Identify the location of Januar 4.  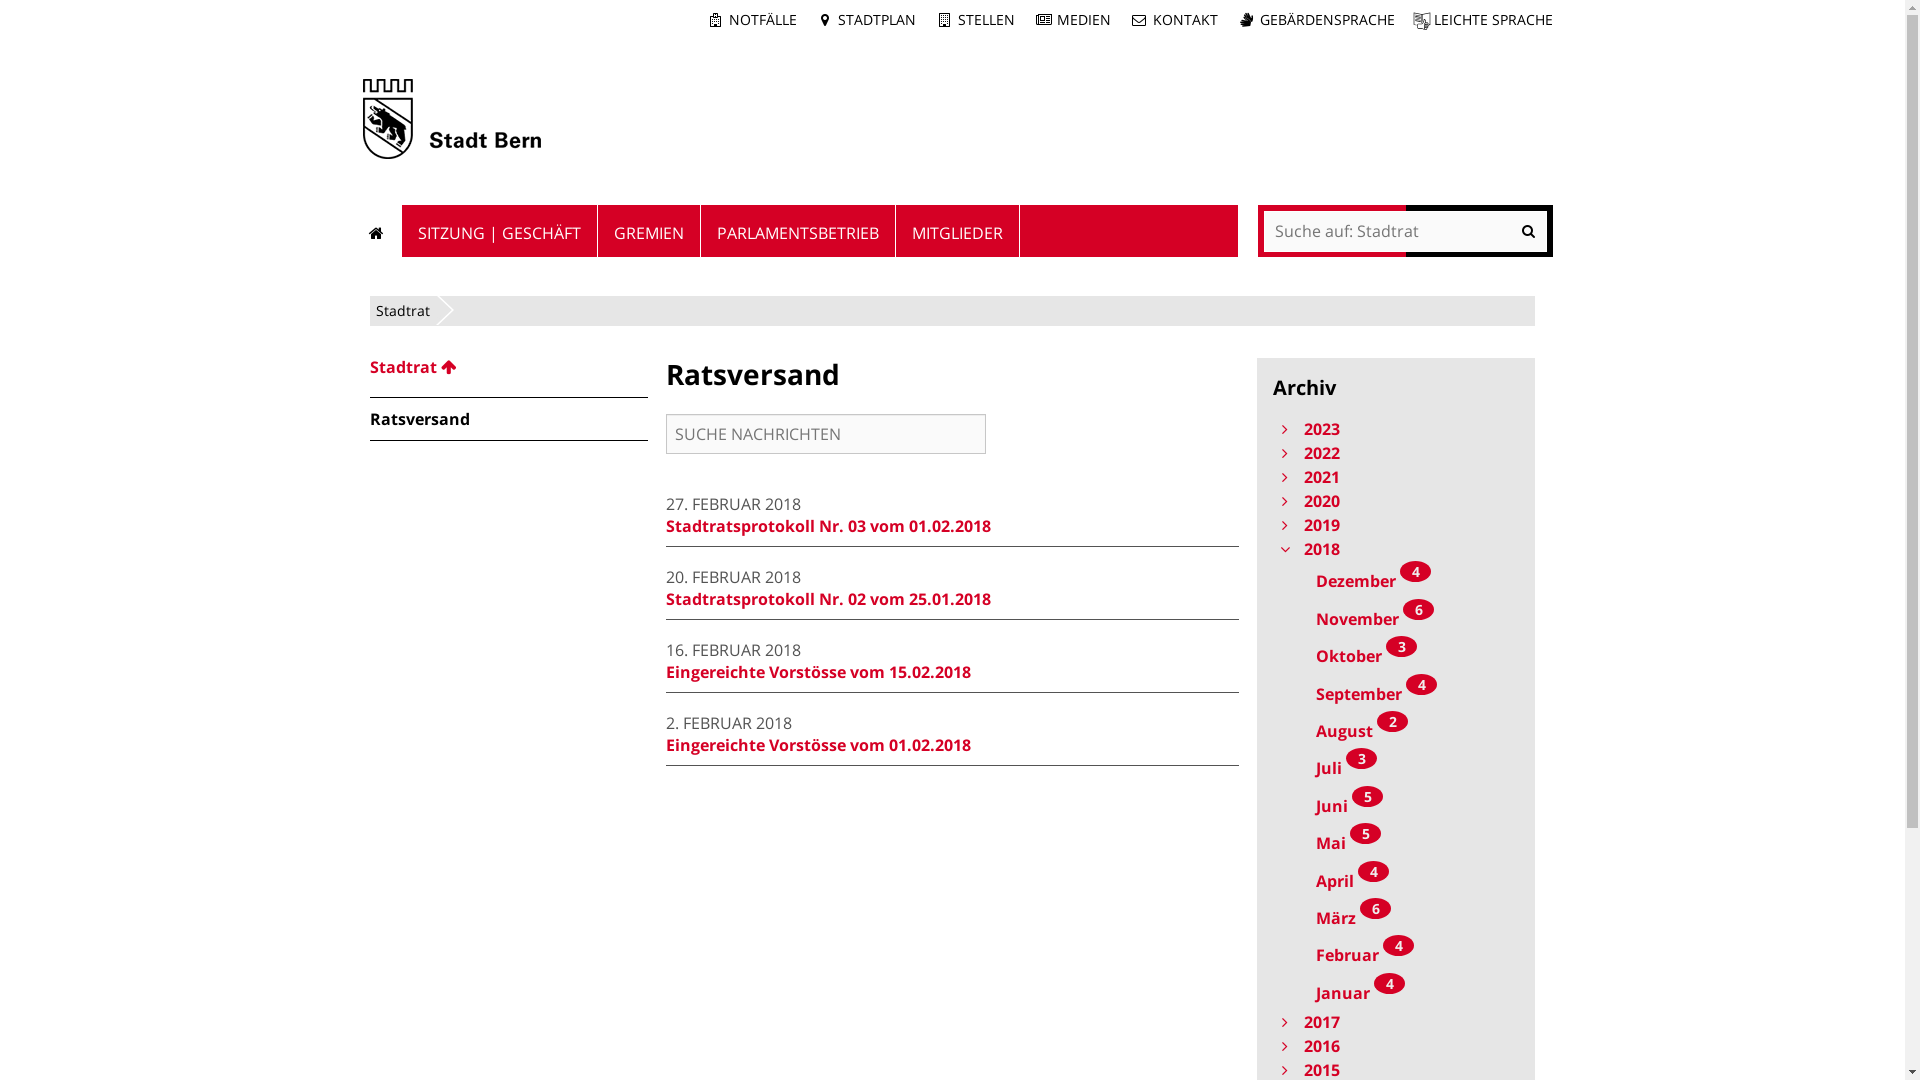
(1396, 992).